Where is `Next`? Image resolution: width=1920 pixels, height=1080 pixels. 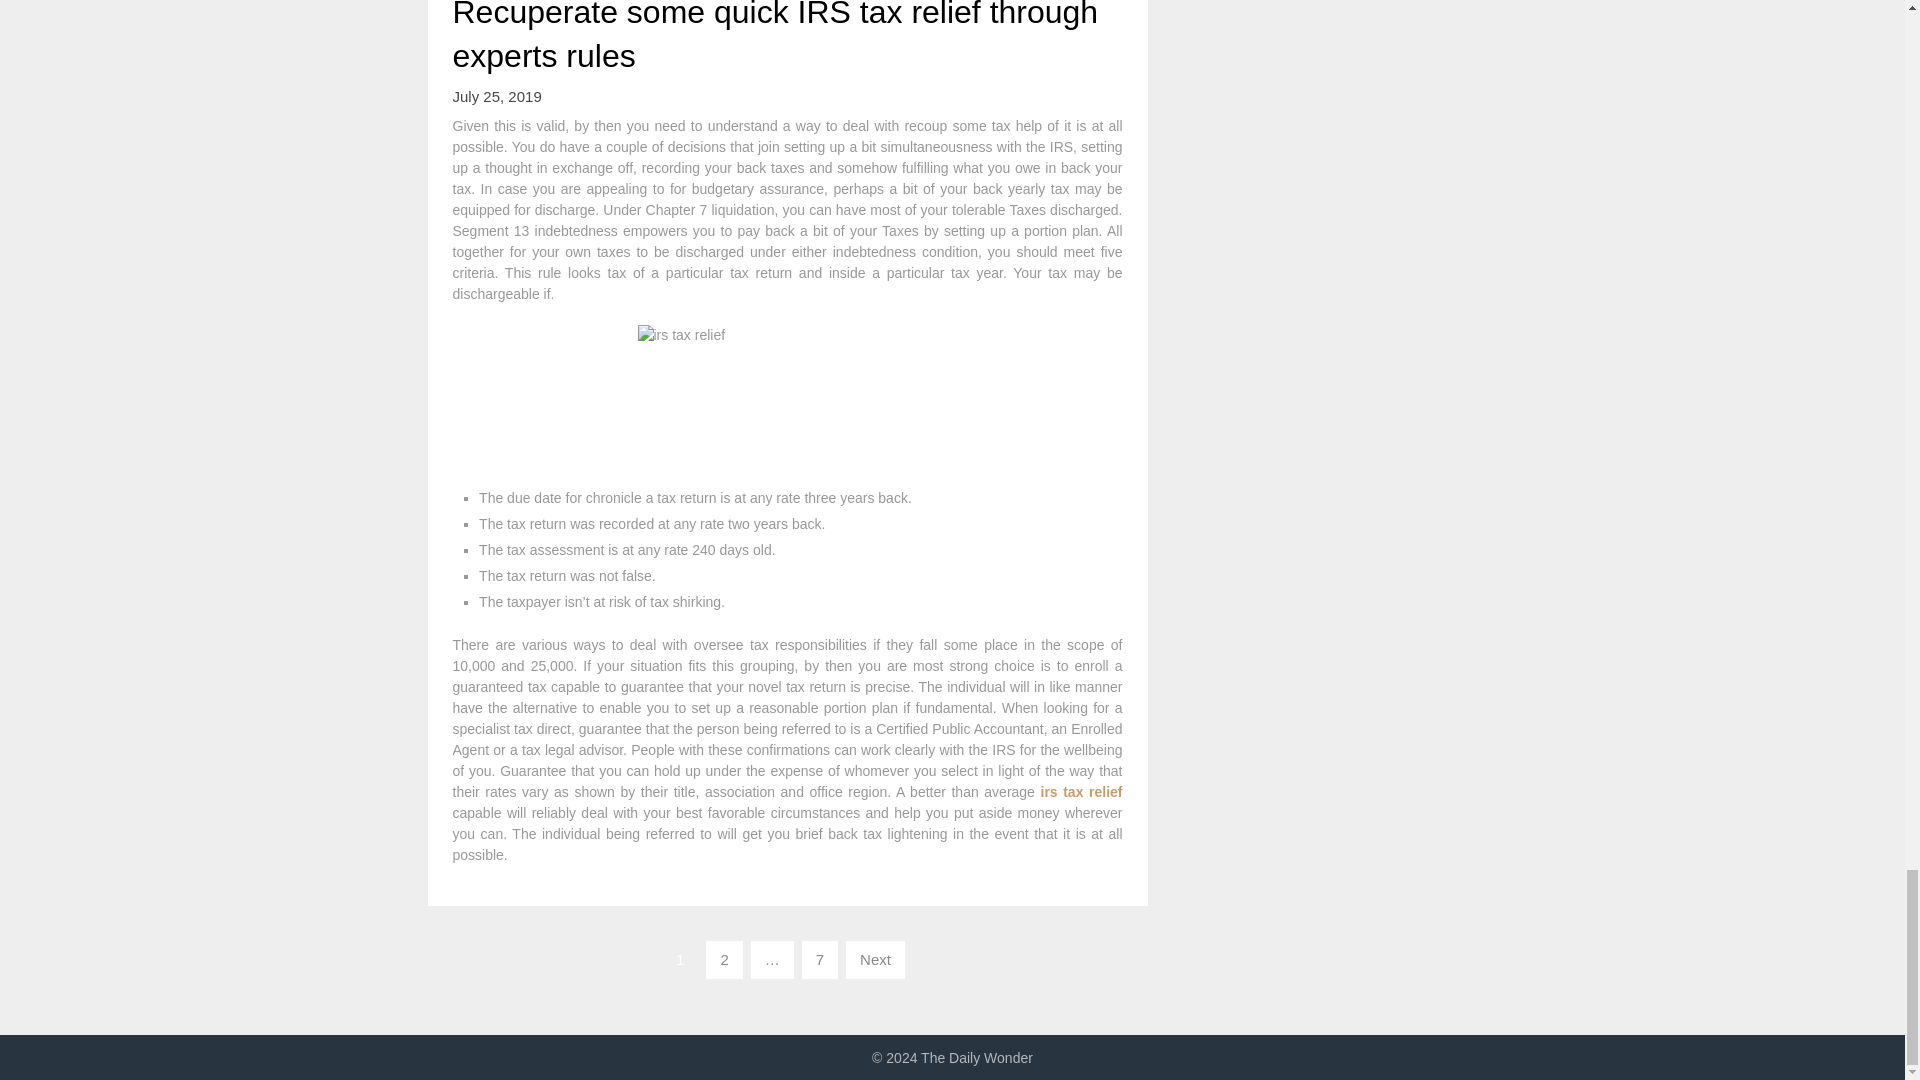
Next is located at coordinates (875, 959).